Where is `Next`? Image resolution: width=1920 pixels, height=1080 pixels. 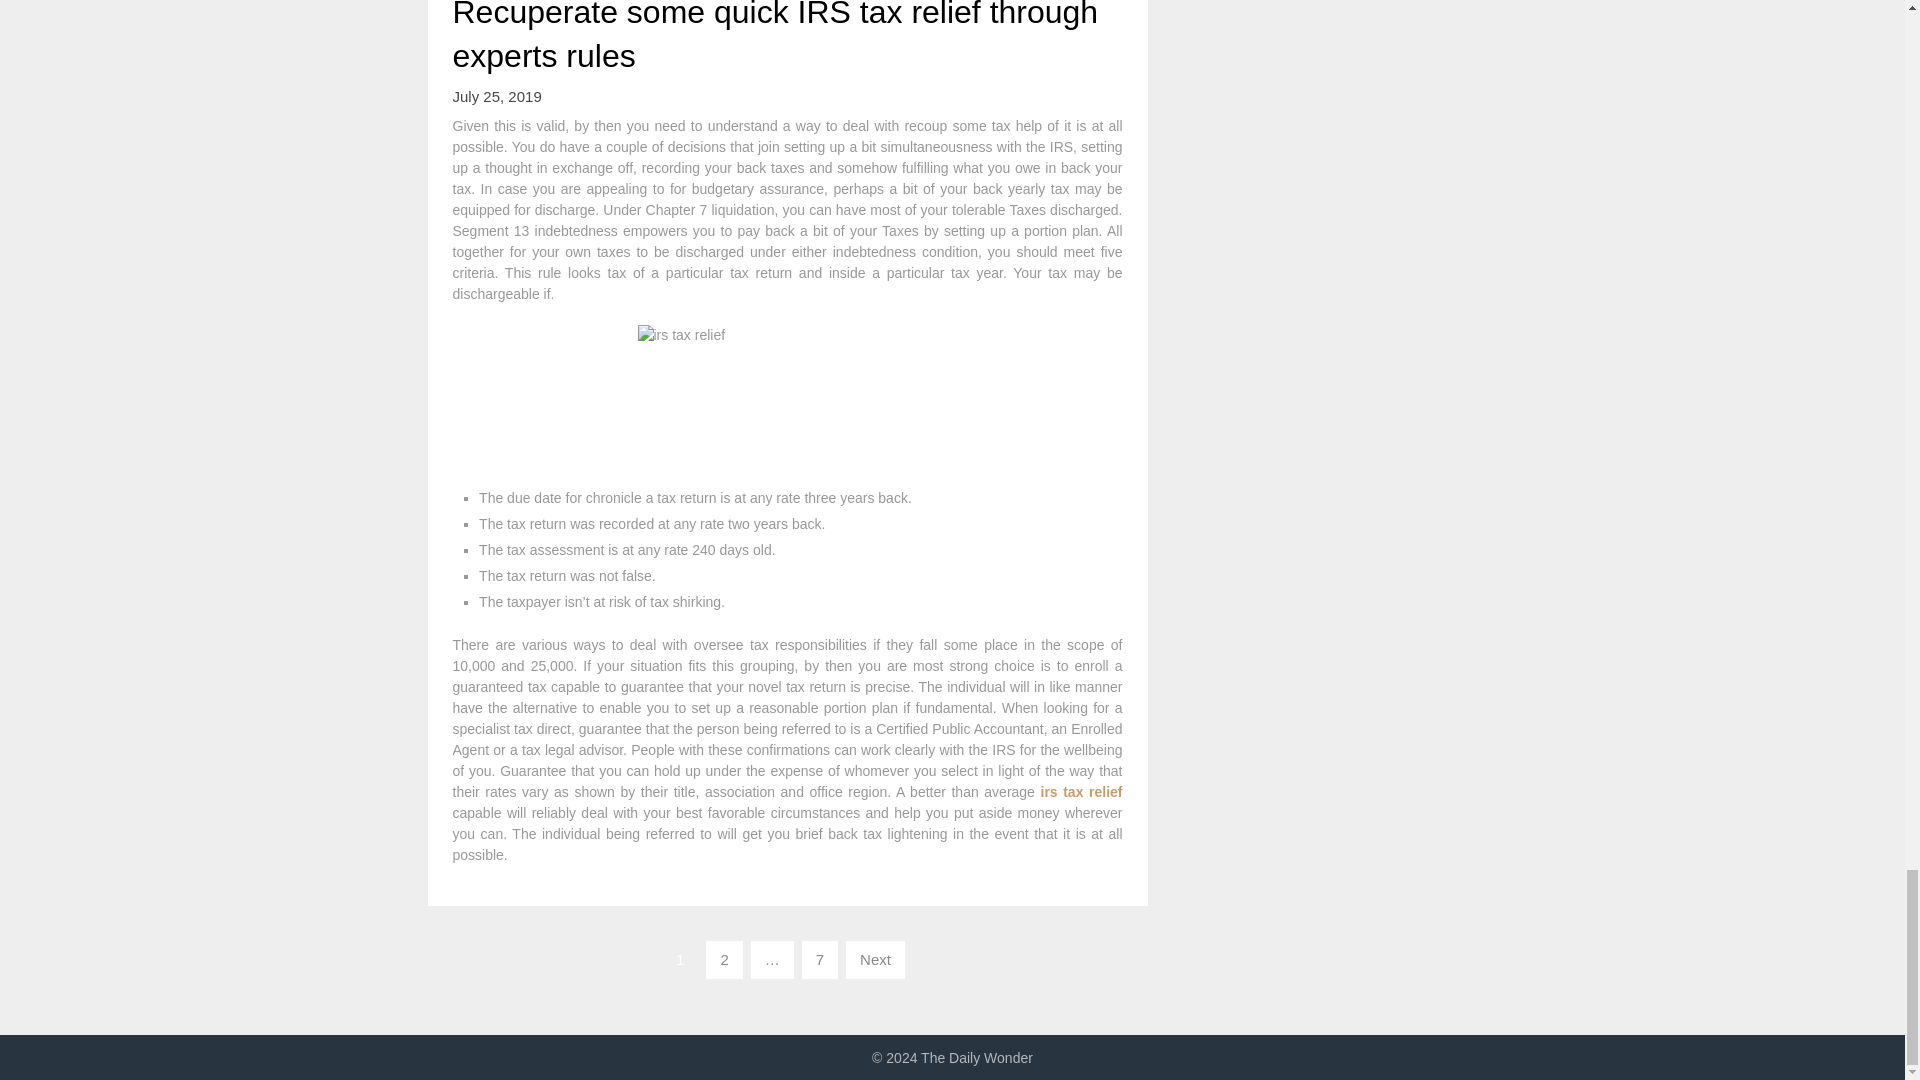
Next is located at coordinates (875, 959).